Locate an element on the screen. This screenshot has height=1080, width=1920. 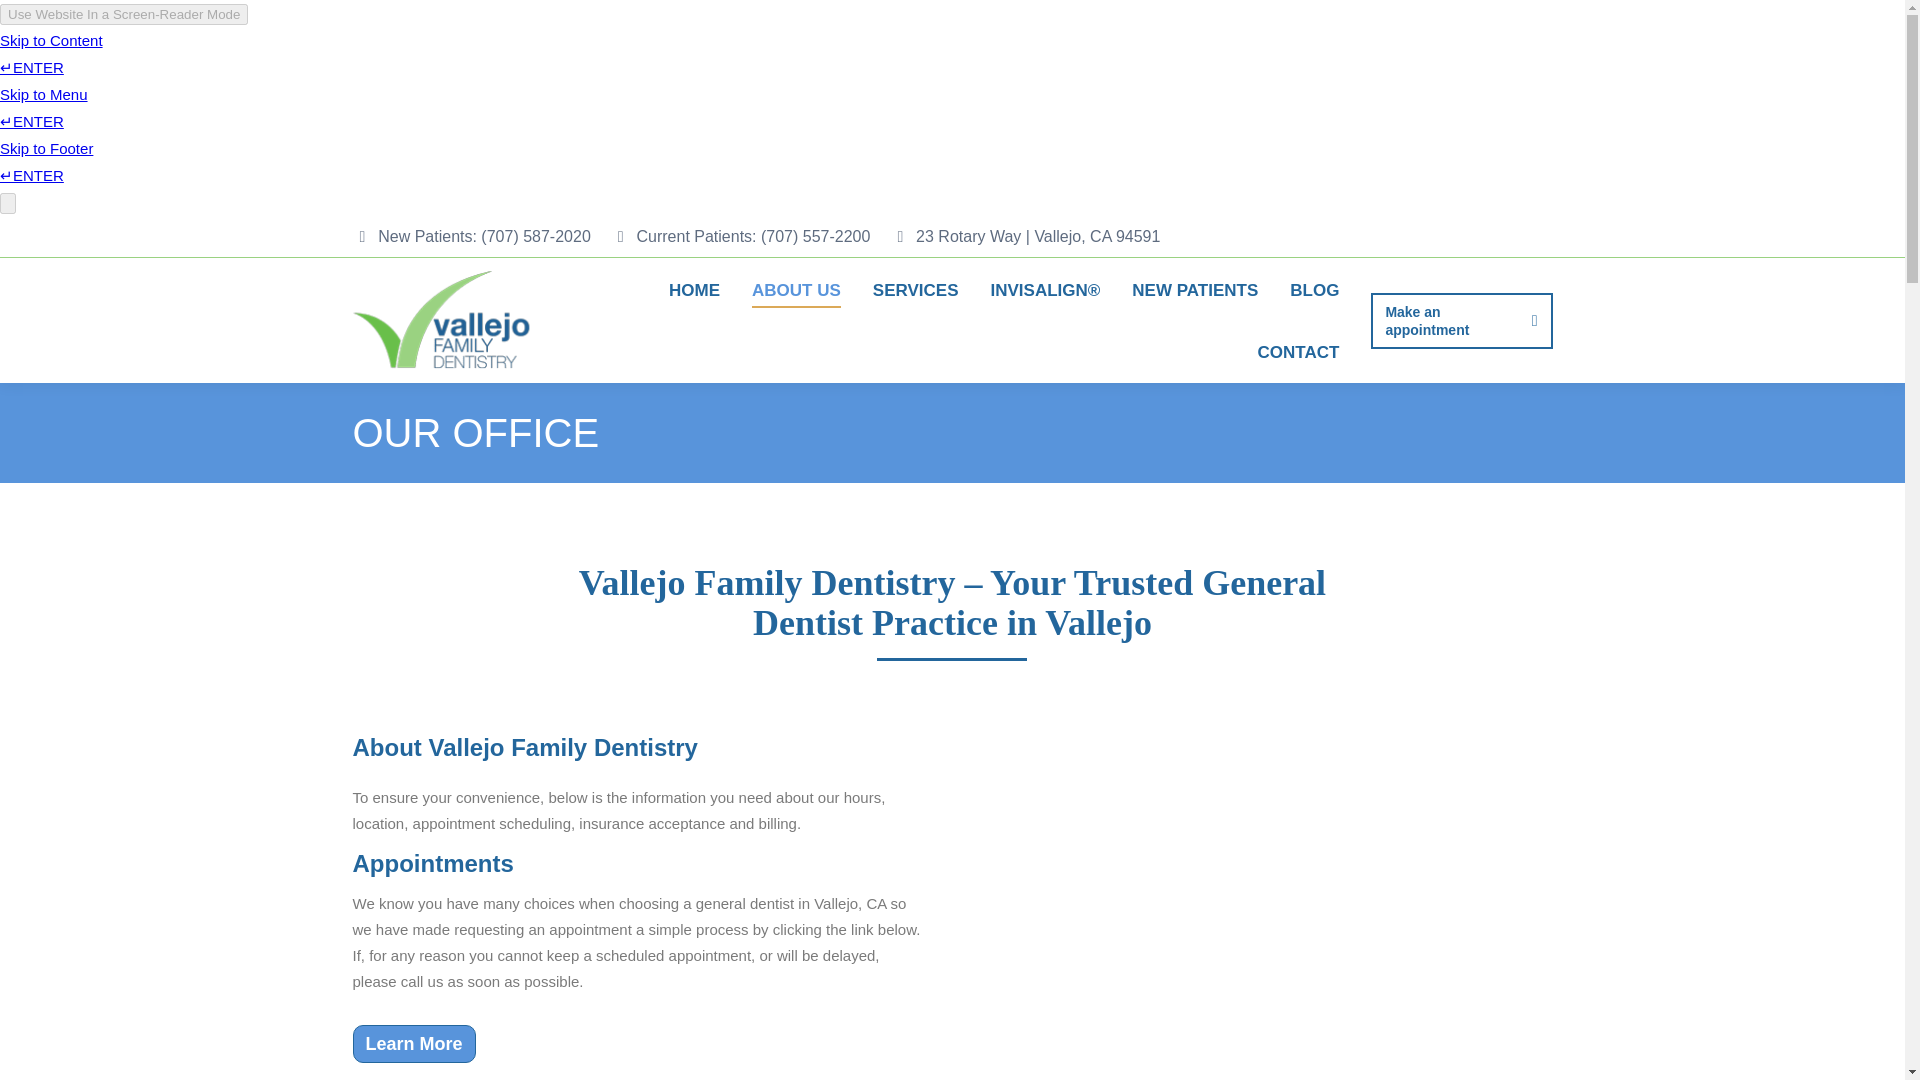
CONTACT is located at coordinates (1298, 351).